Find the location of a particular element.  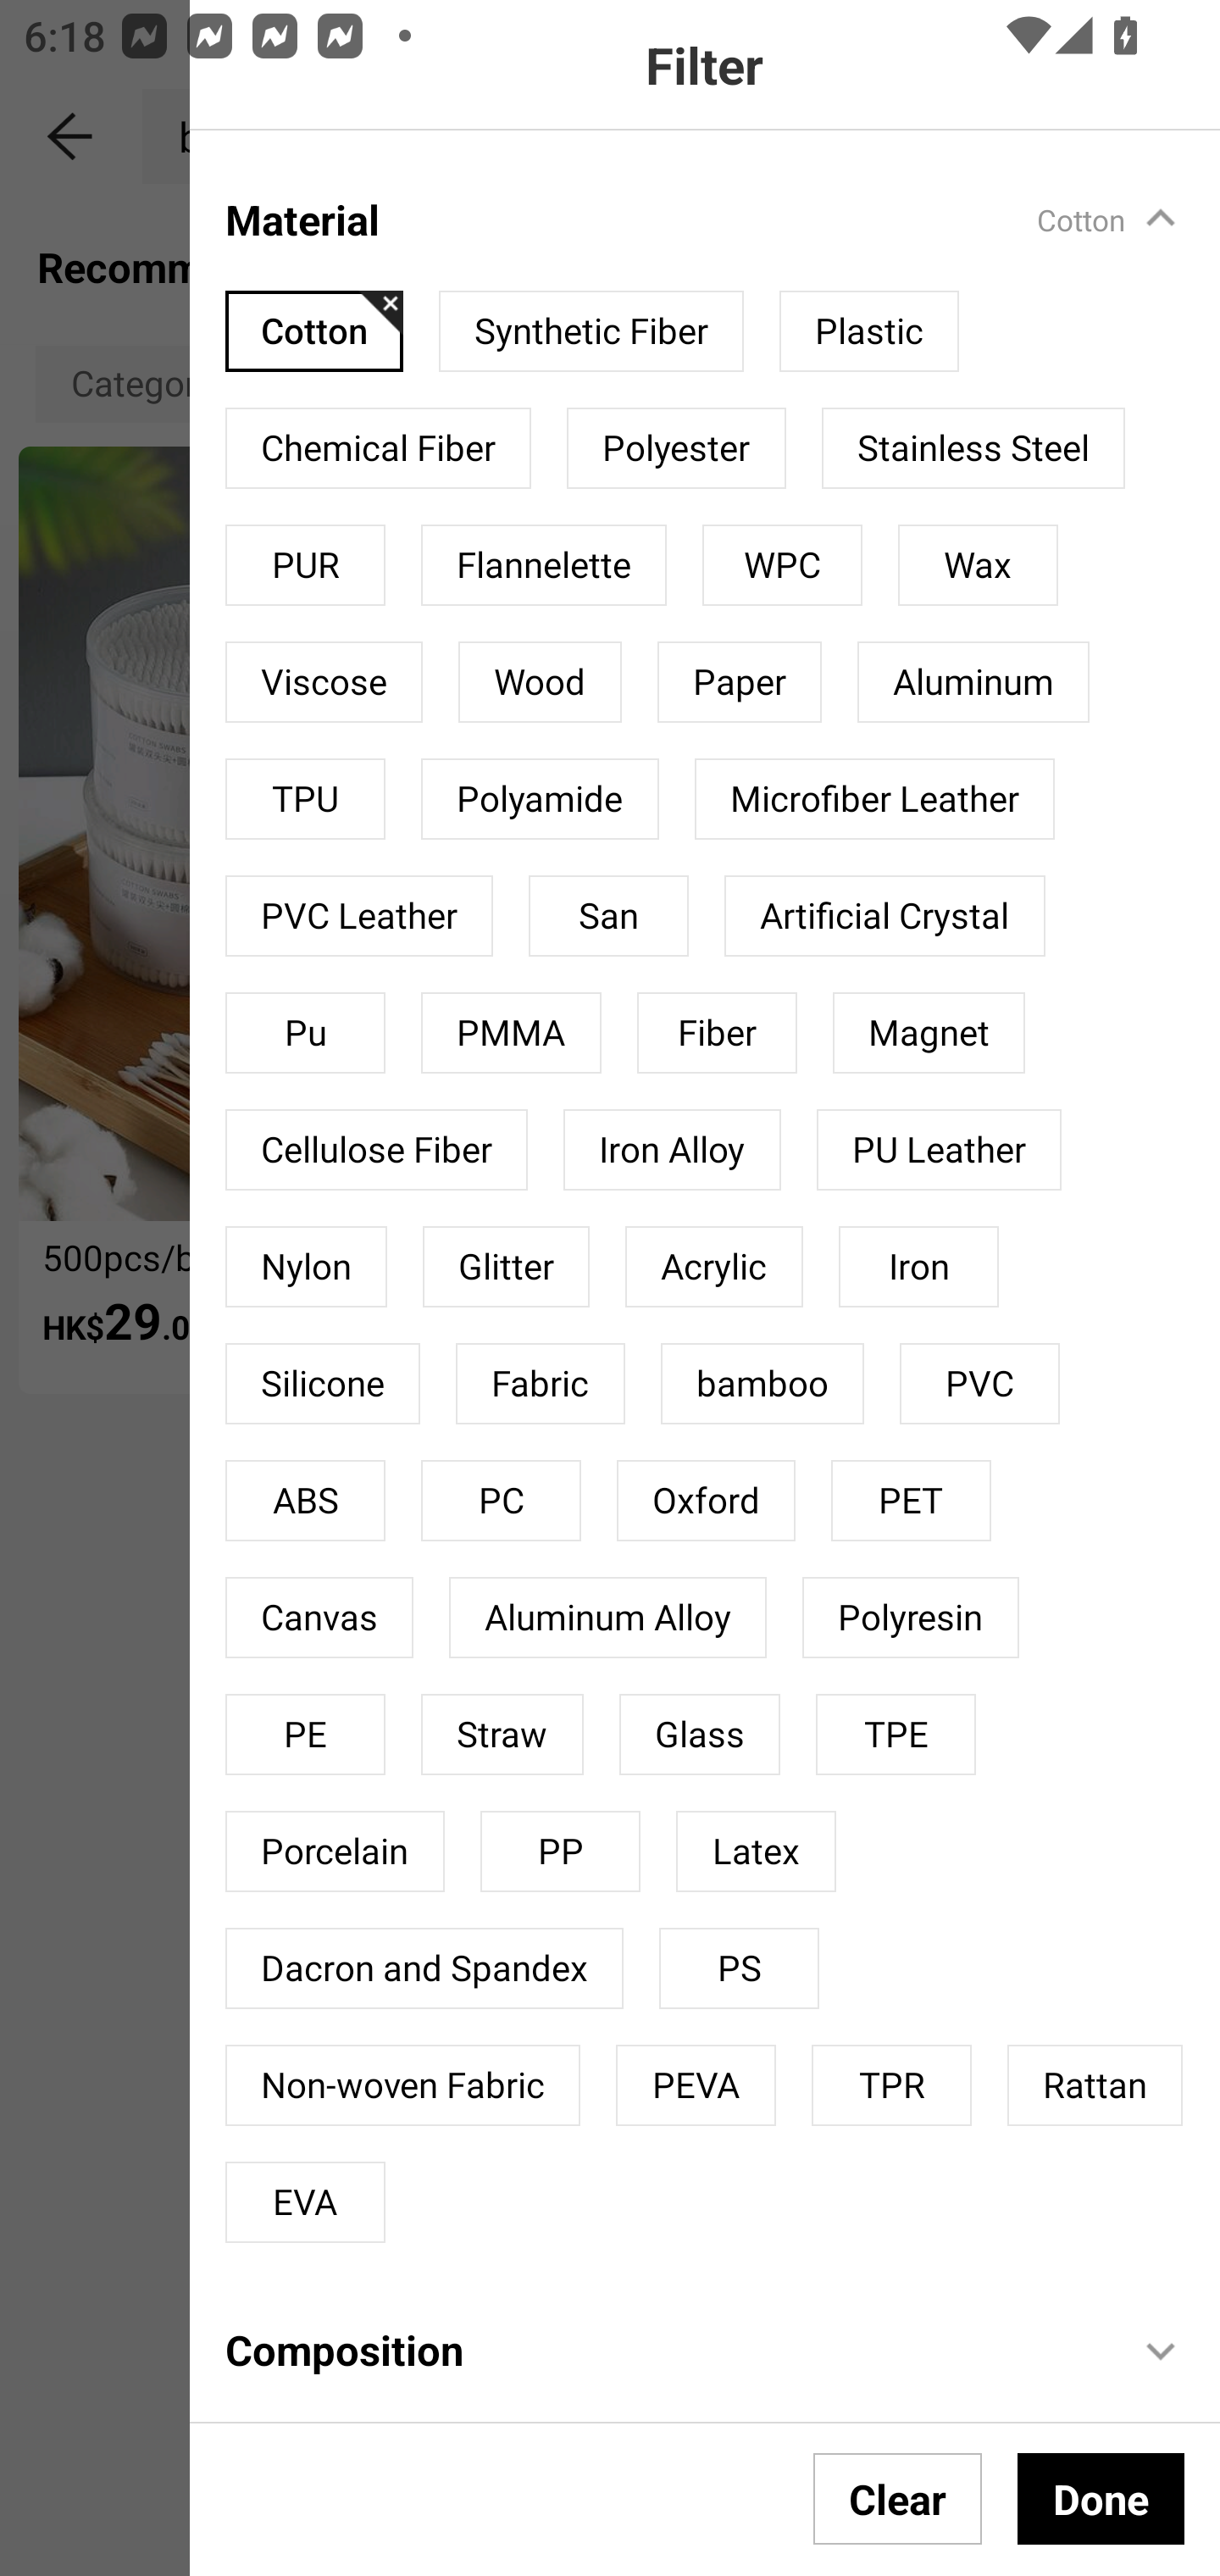

Flannelette is located at coordinates (544, 565).